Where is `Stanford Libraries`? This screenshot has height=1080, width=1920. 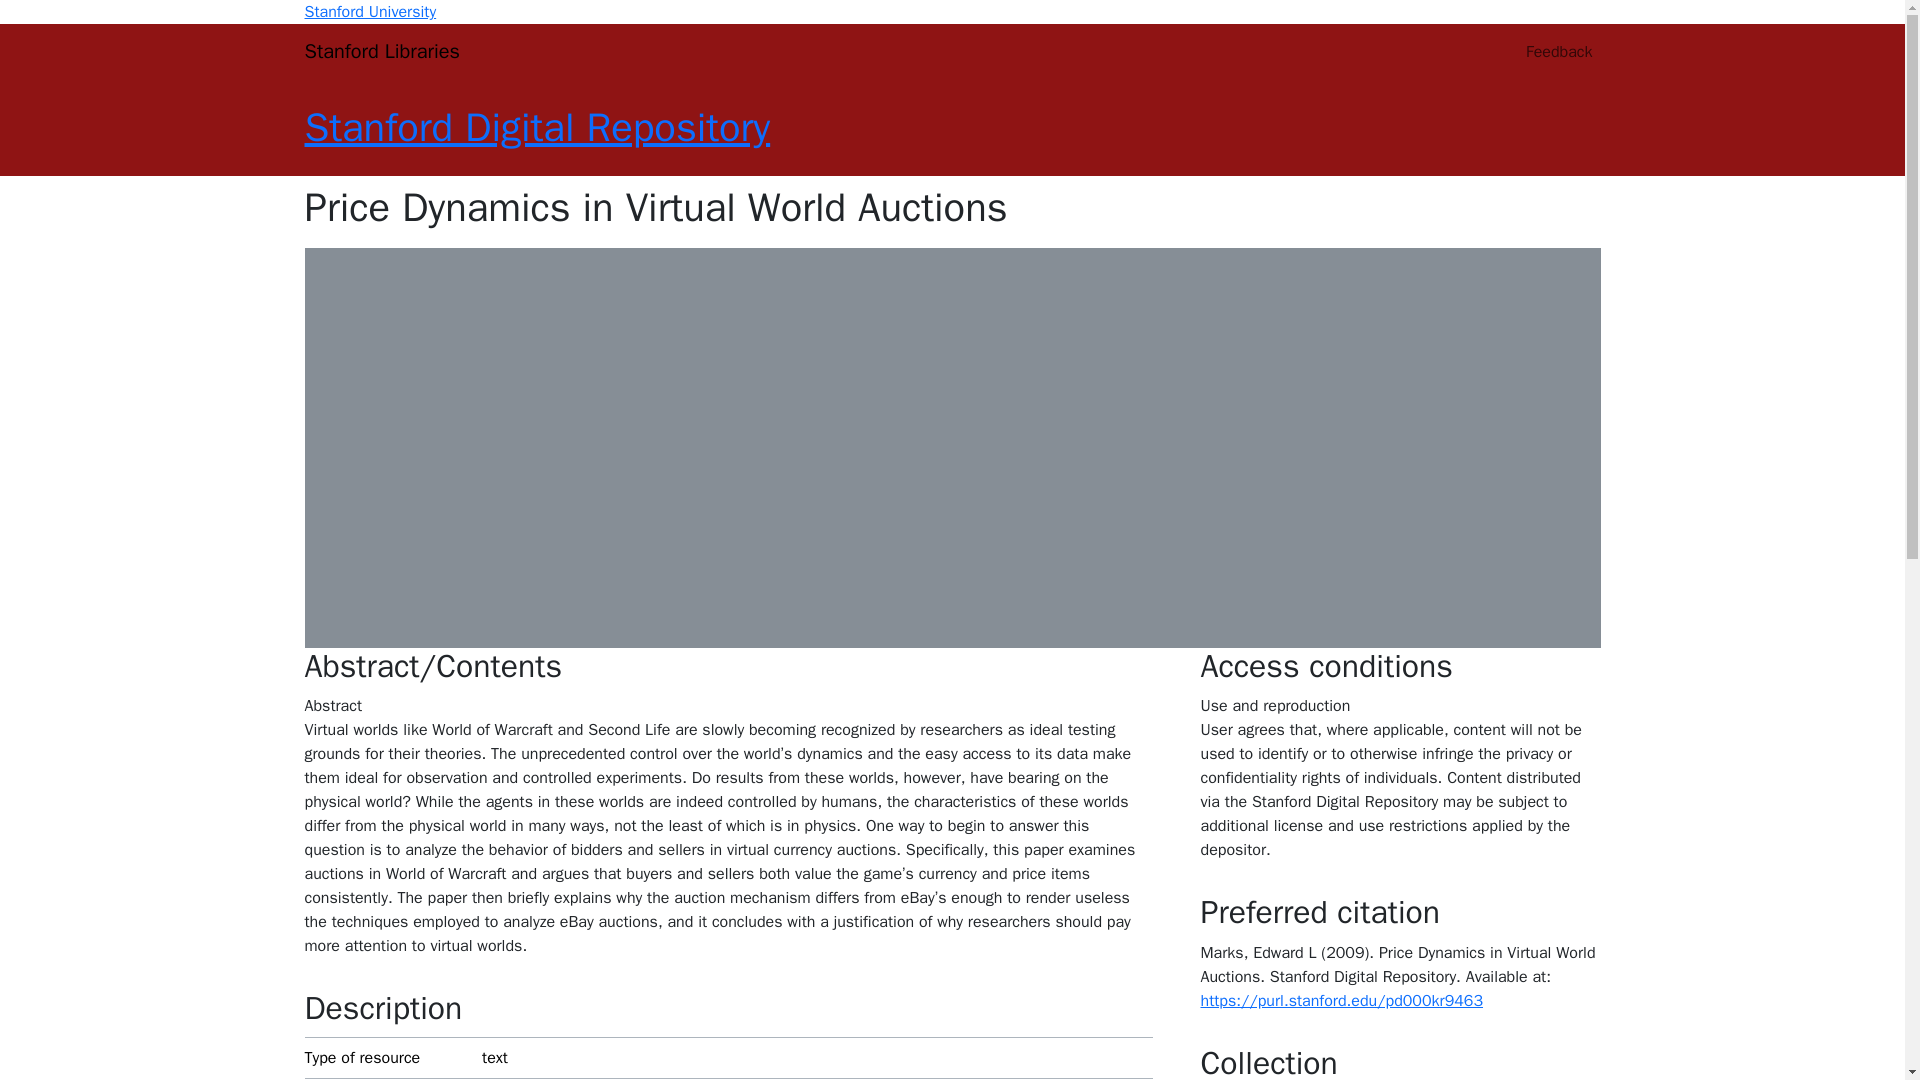
Stanford Libraries is located at coordinates (380, 52).